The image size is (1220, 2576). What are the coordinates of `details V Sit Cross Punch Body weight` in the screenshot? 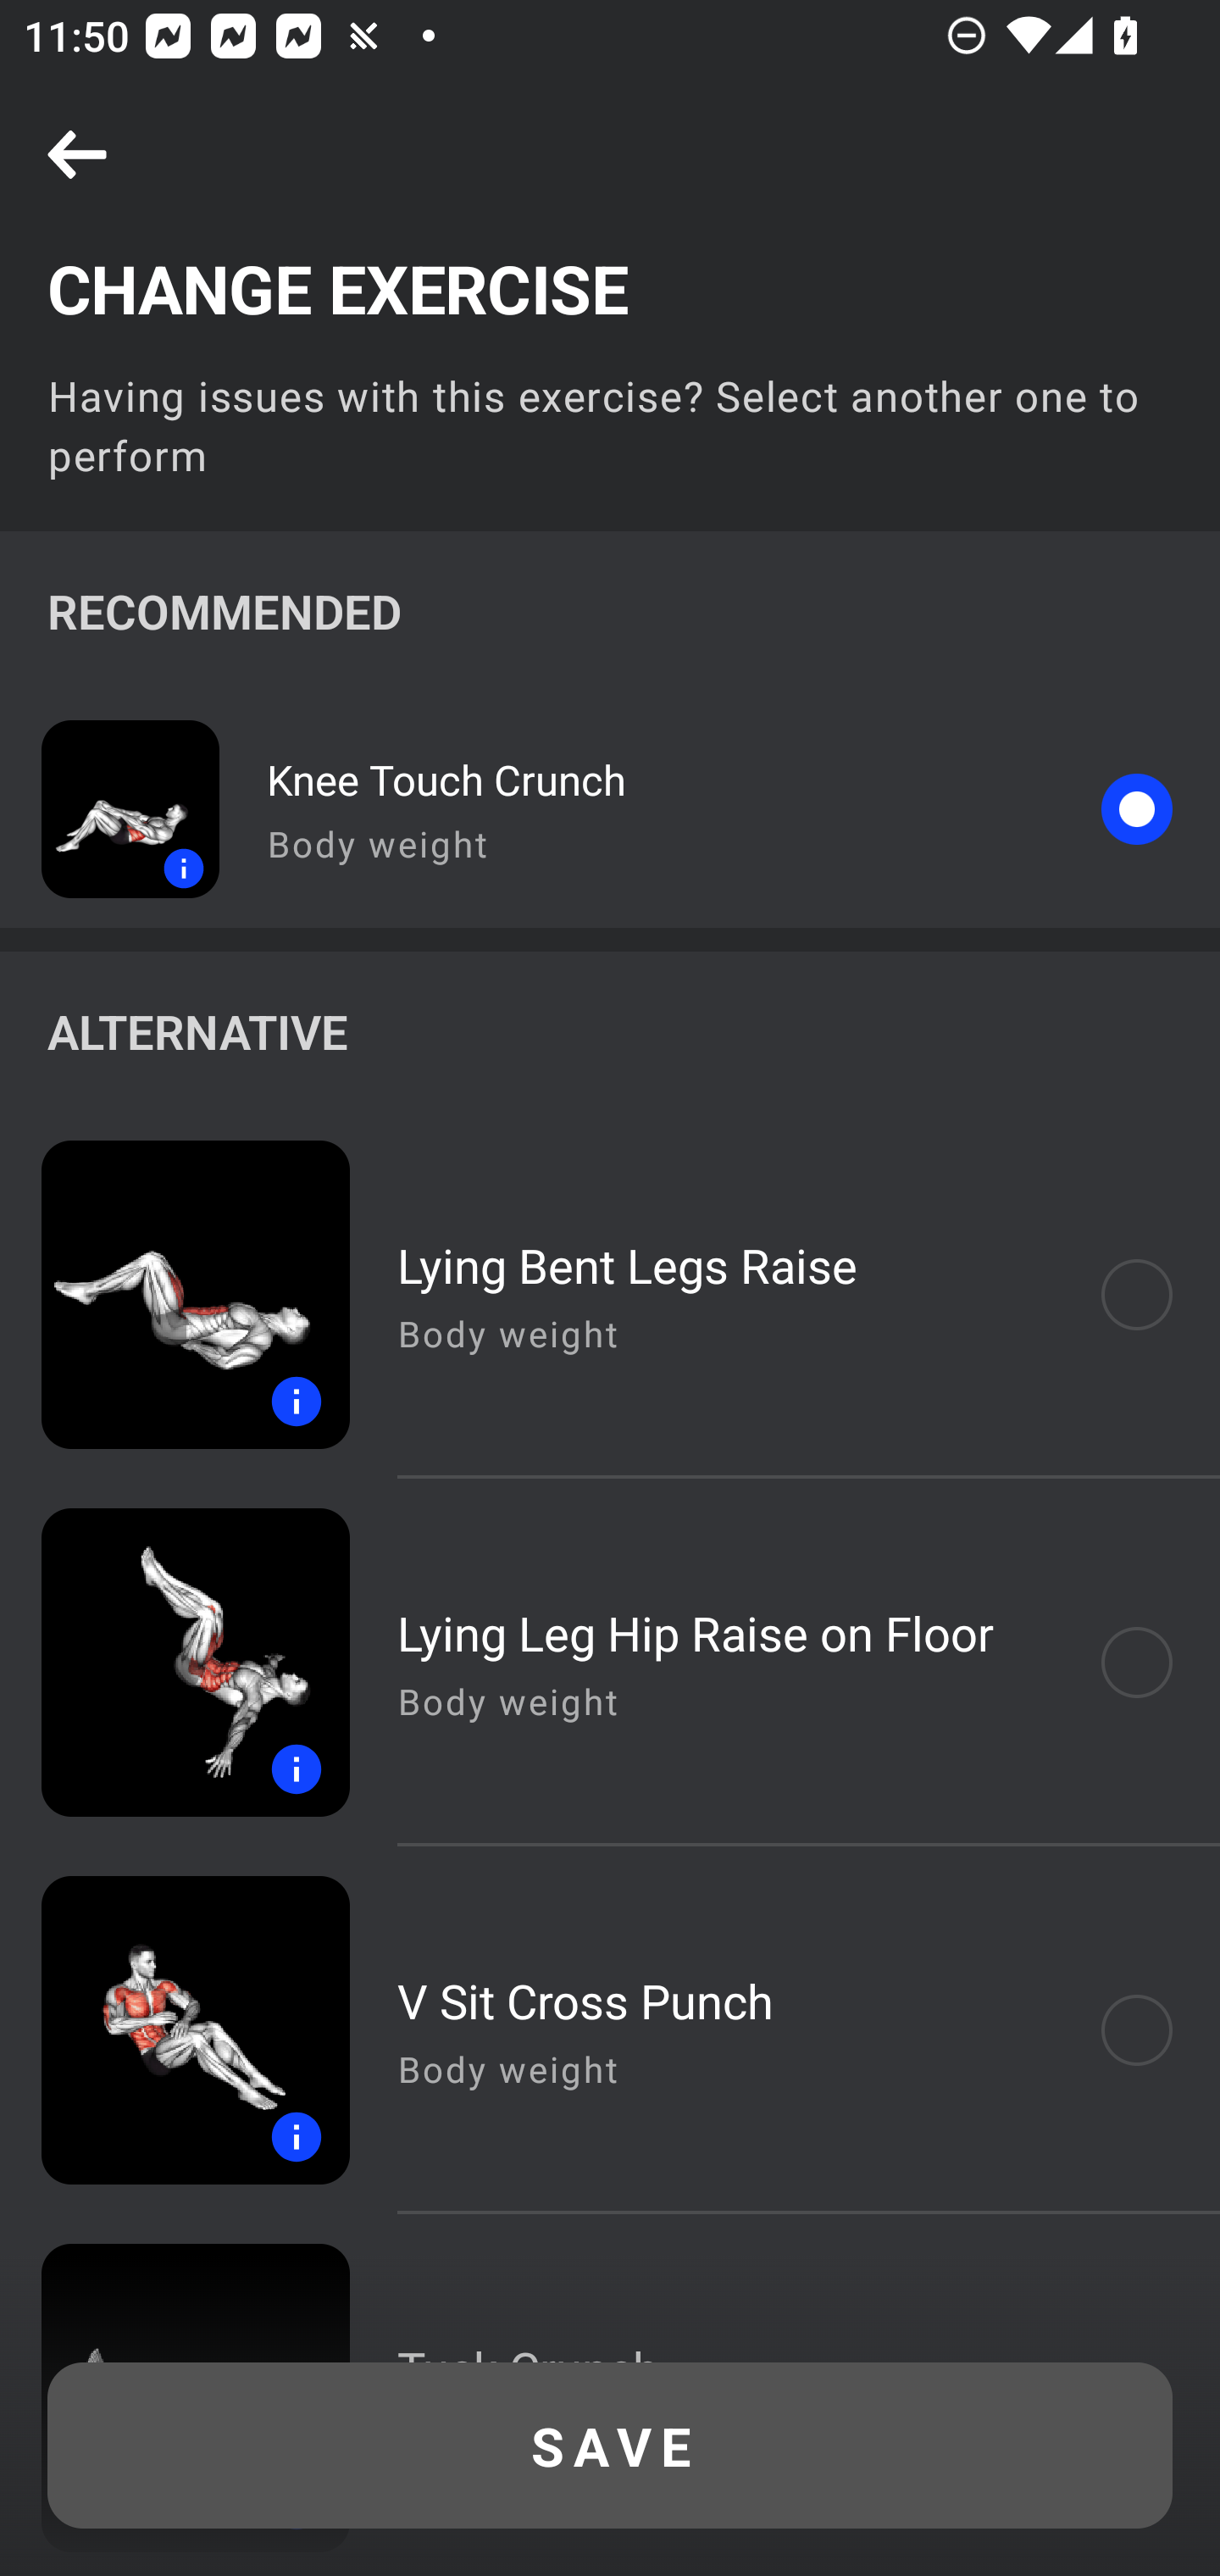 It's located at (610, 2030).